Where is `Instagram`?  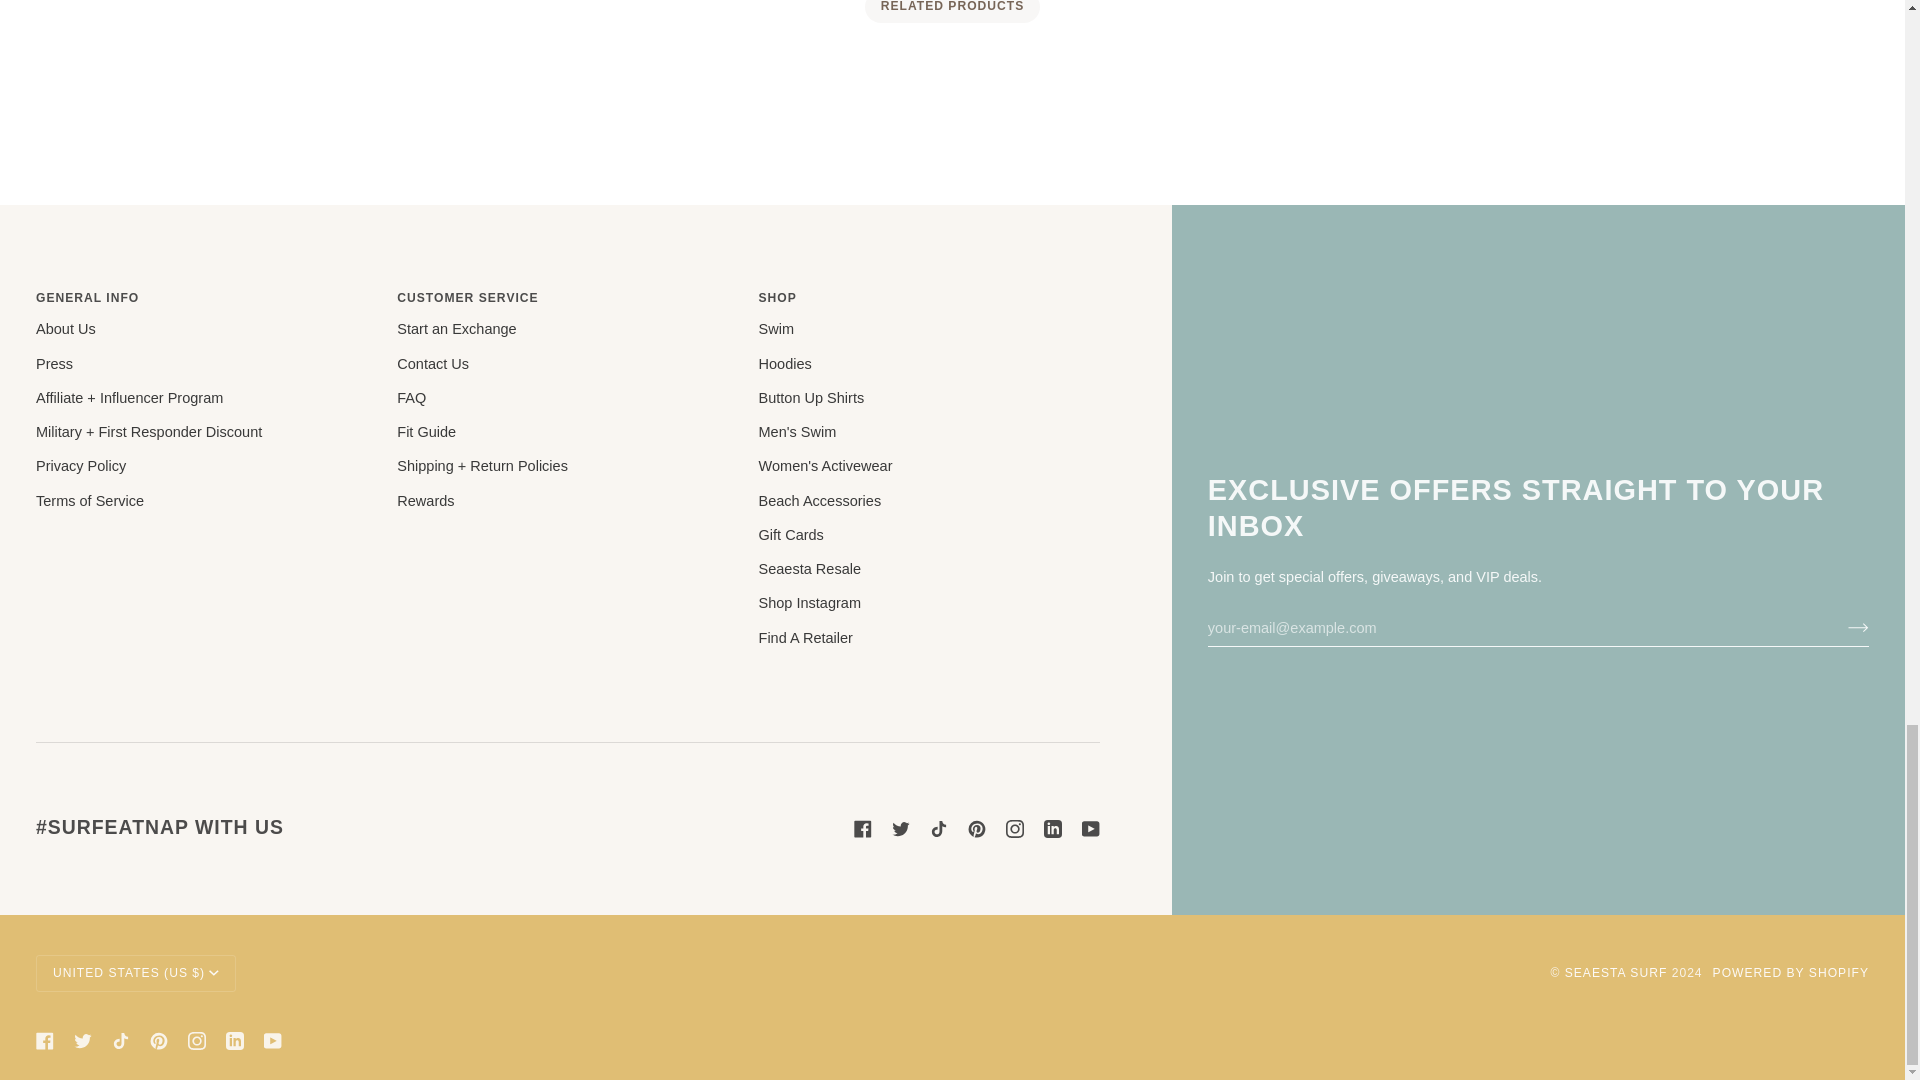 Instagram is located at coordinates (1014, 828).